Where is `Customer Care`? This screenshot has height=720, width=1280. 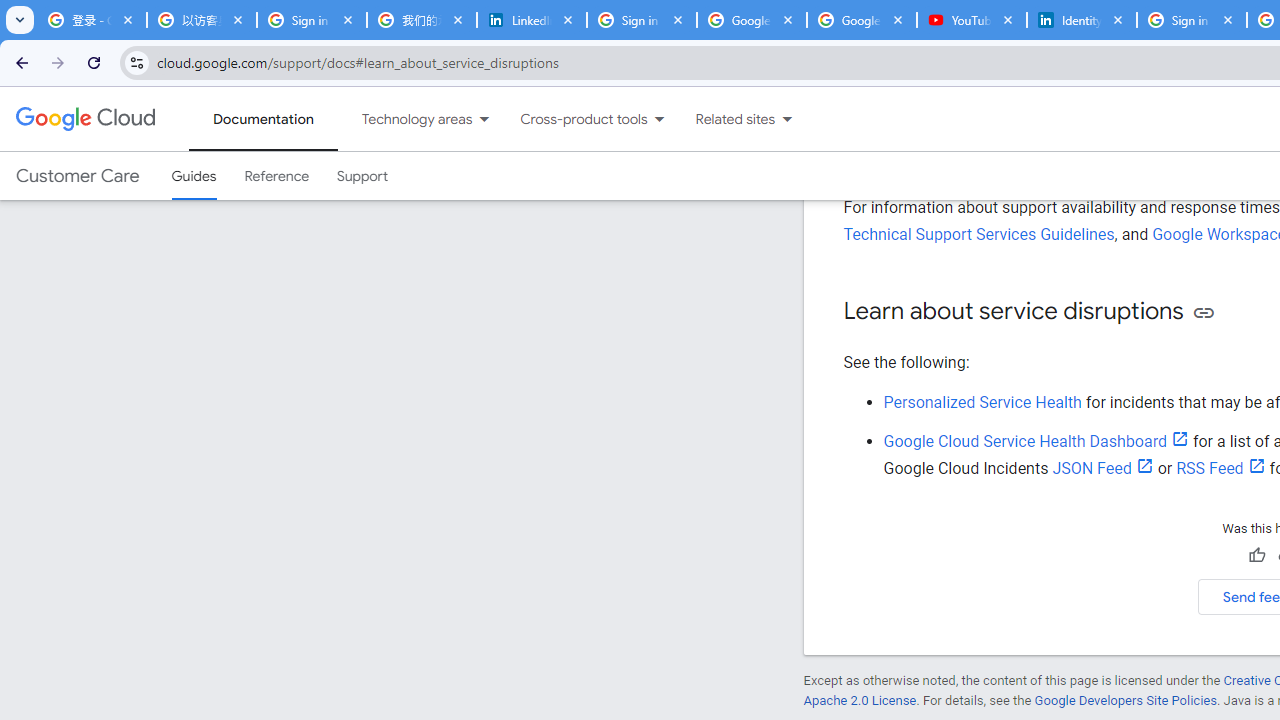 Customer Care is located at coordinates (77, 176).